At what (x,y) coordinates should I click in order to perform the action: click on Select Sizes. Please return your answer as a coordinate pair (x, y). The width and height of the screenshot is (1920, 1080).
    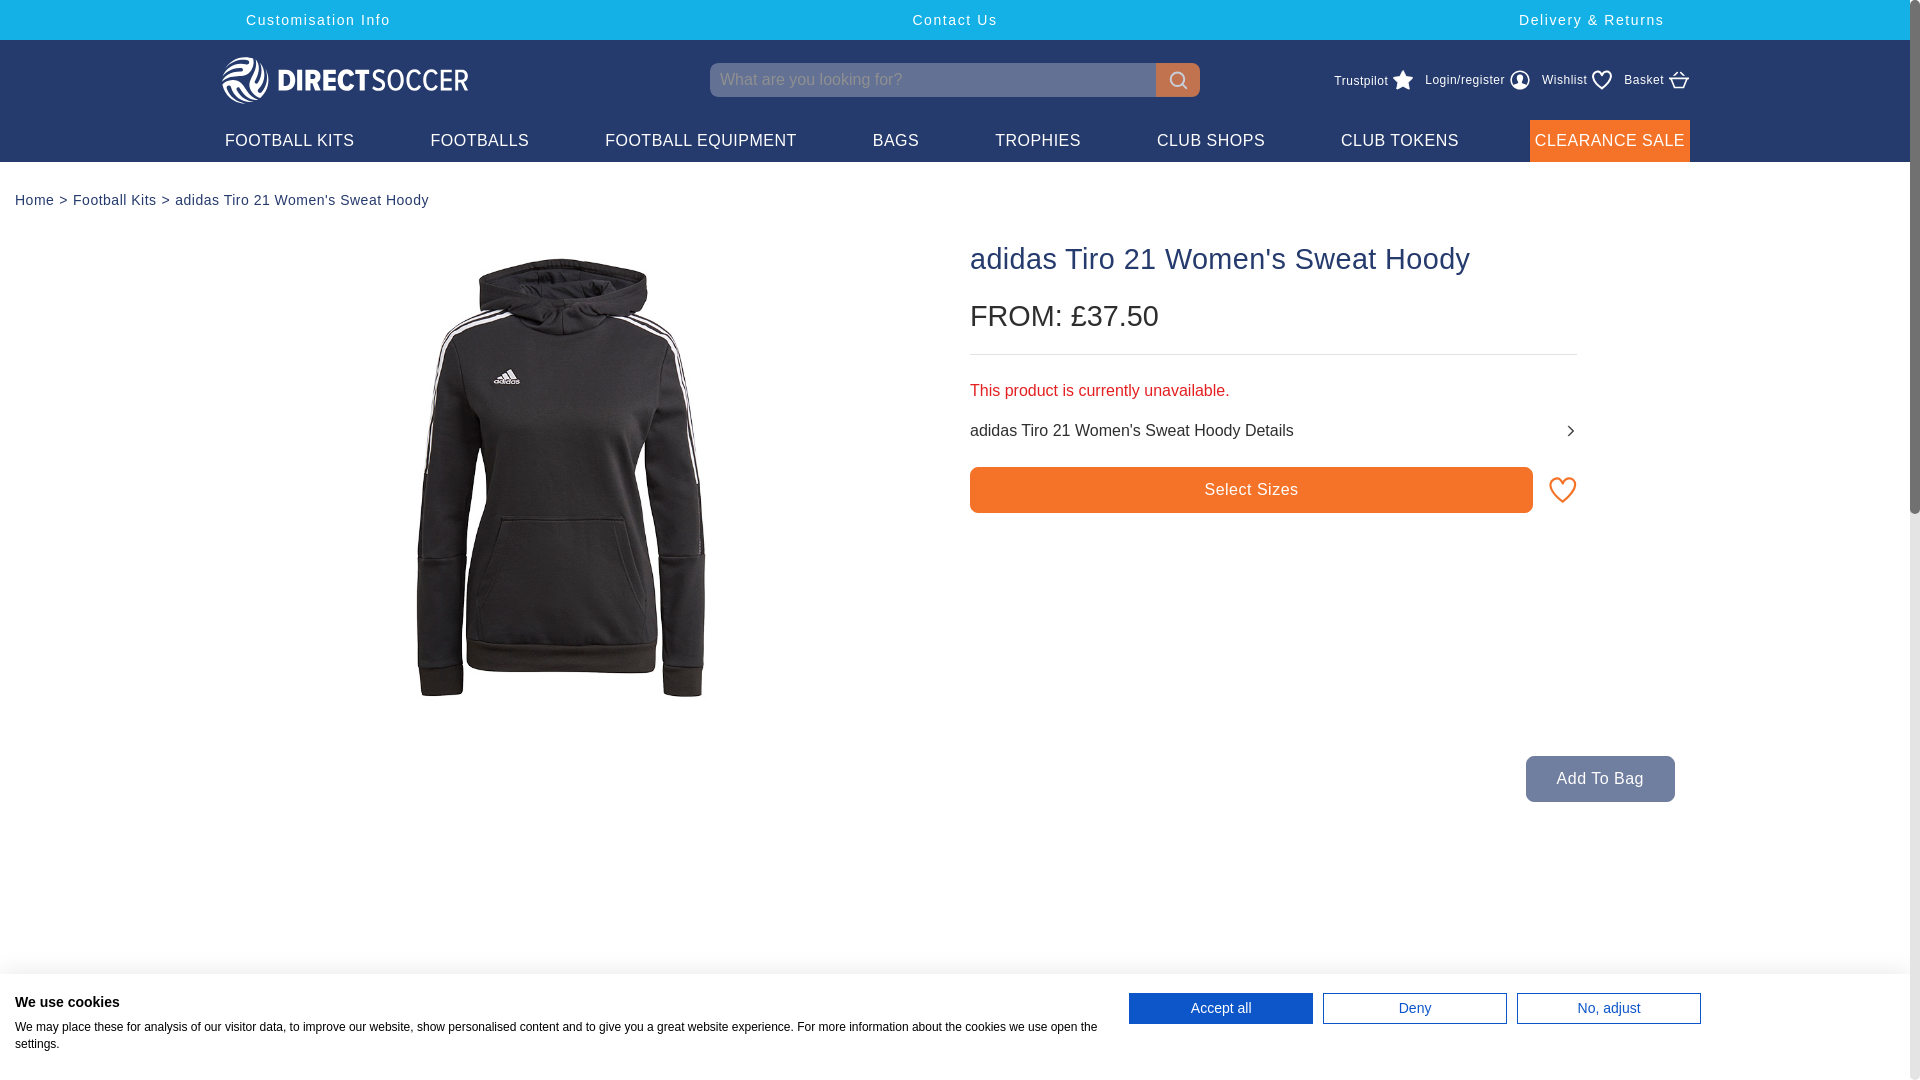
    Looking at the image, I should click on (1576, 80).